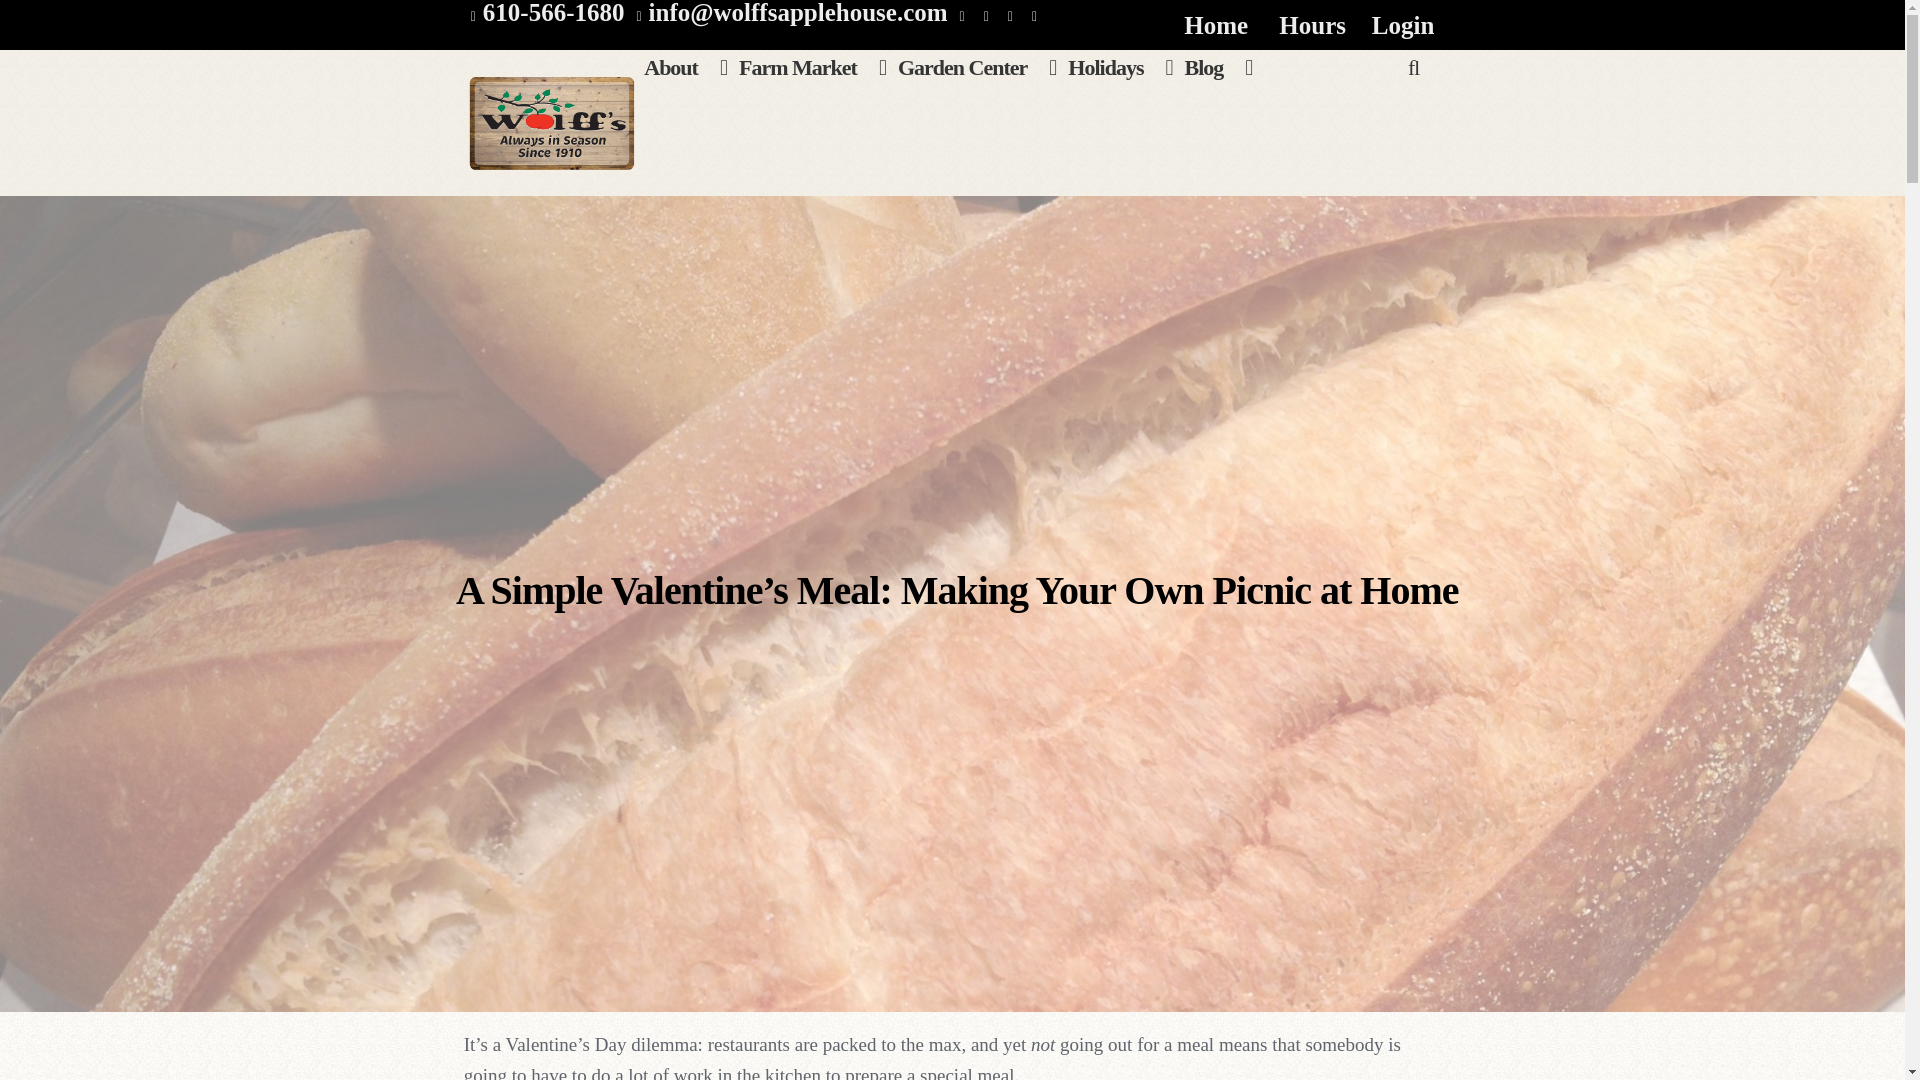 This screenshot has width=1920, height=1080. Describe the element at coordinates (812, 92) in the screenshot. I see `Farm Market` at that location.